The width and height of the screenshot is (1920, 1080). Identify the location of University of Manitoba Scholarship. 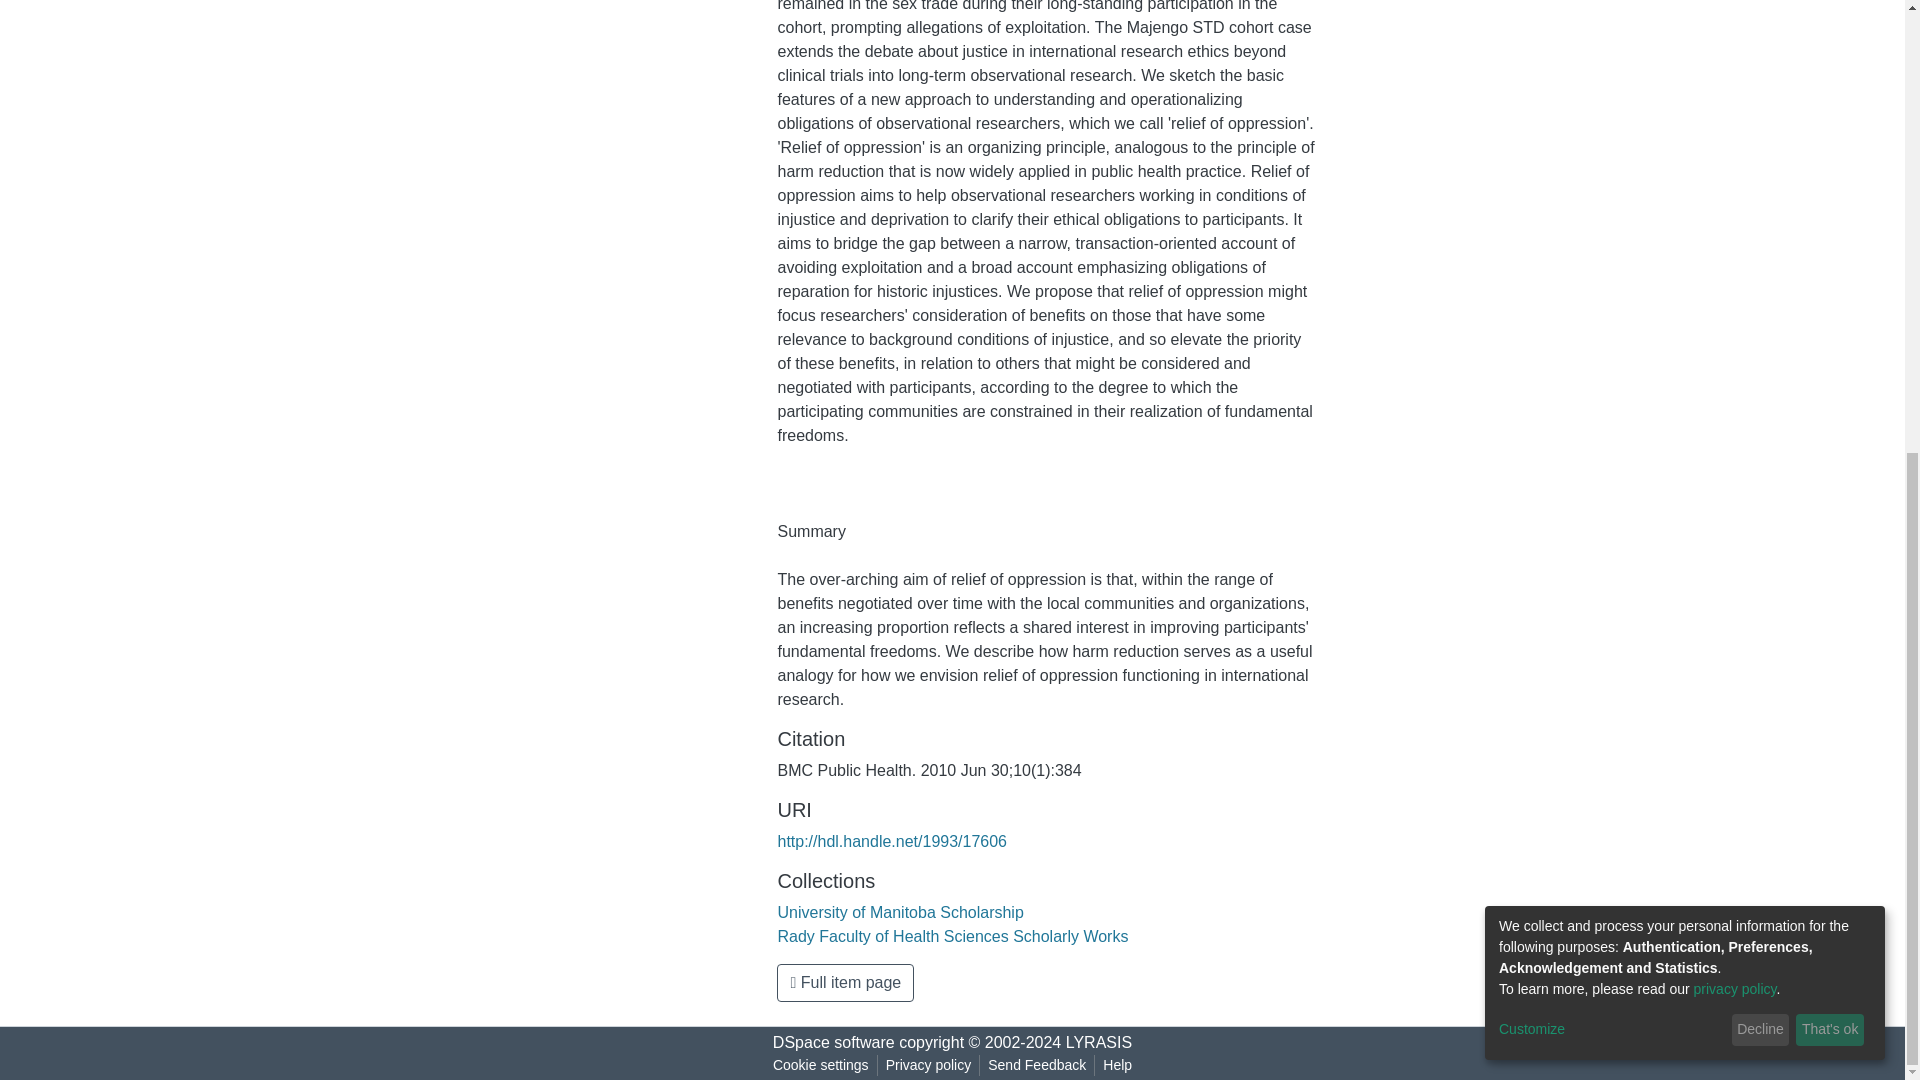
(900, 912).